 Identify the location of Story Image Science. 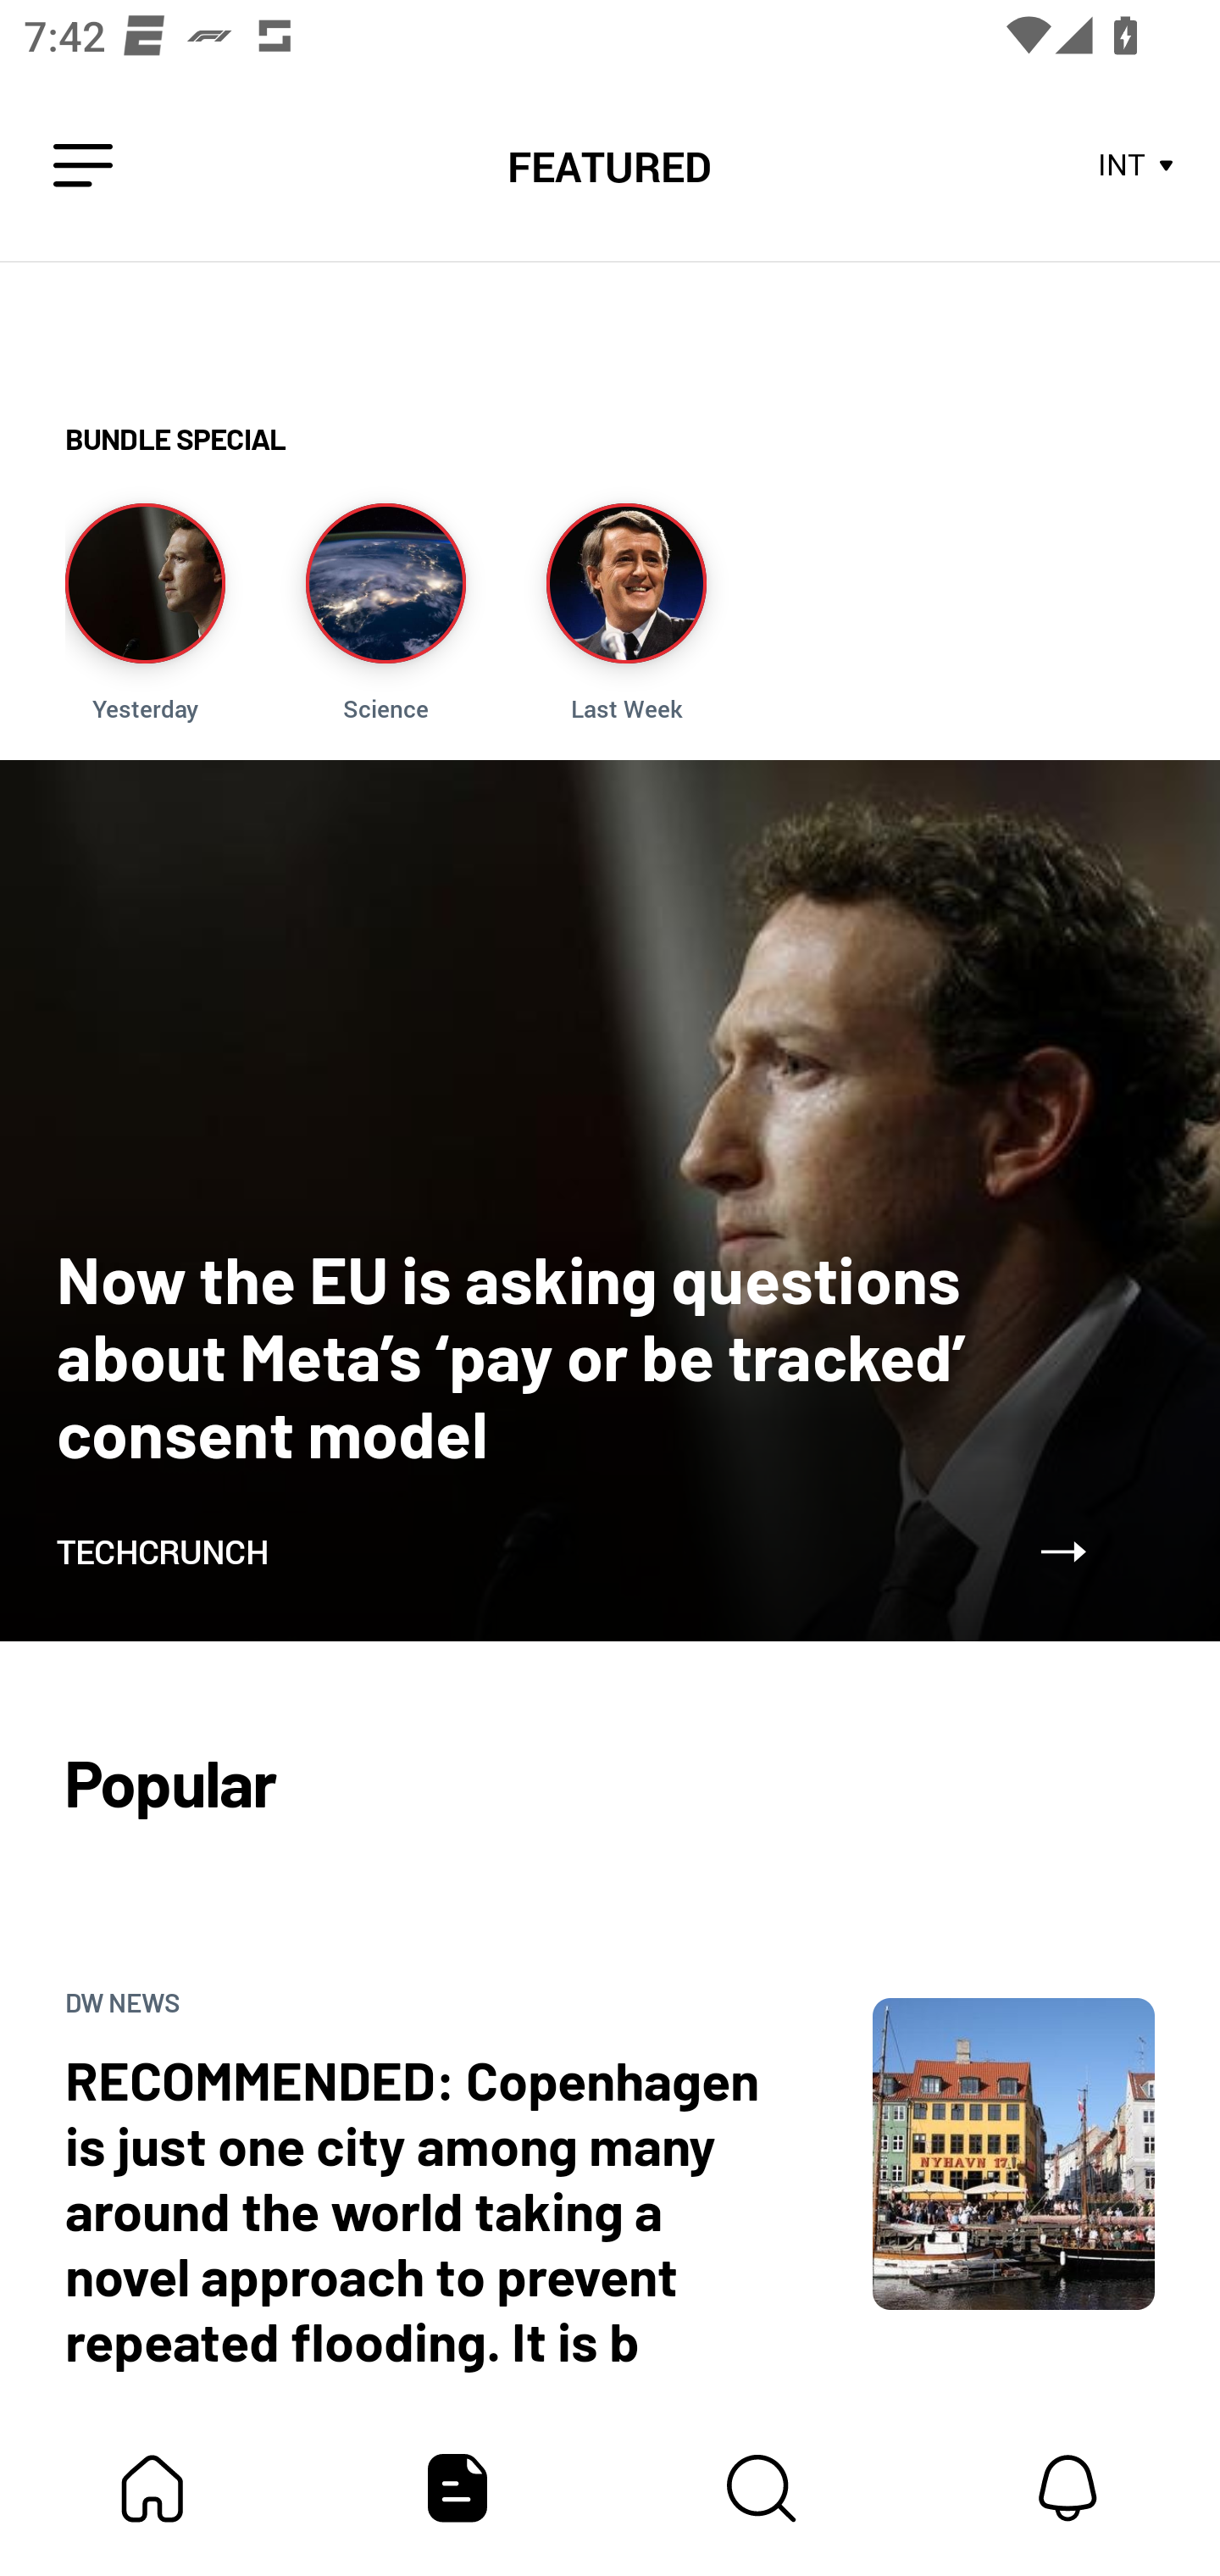
(386, 613).